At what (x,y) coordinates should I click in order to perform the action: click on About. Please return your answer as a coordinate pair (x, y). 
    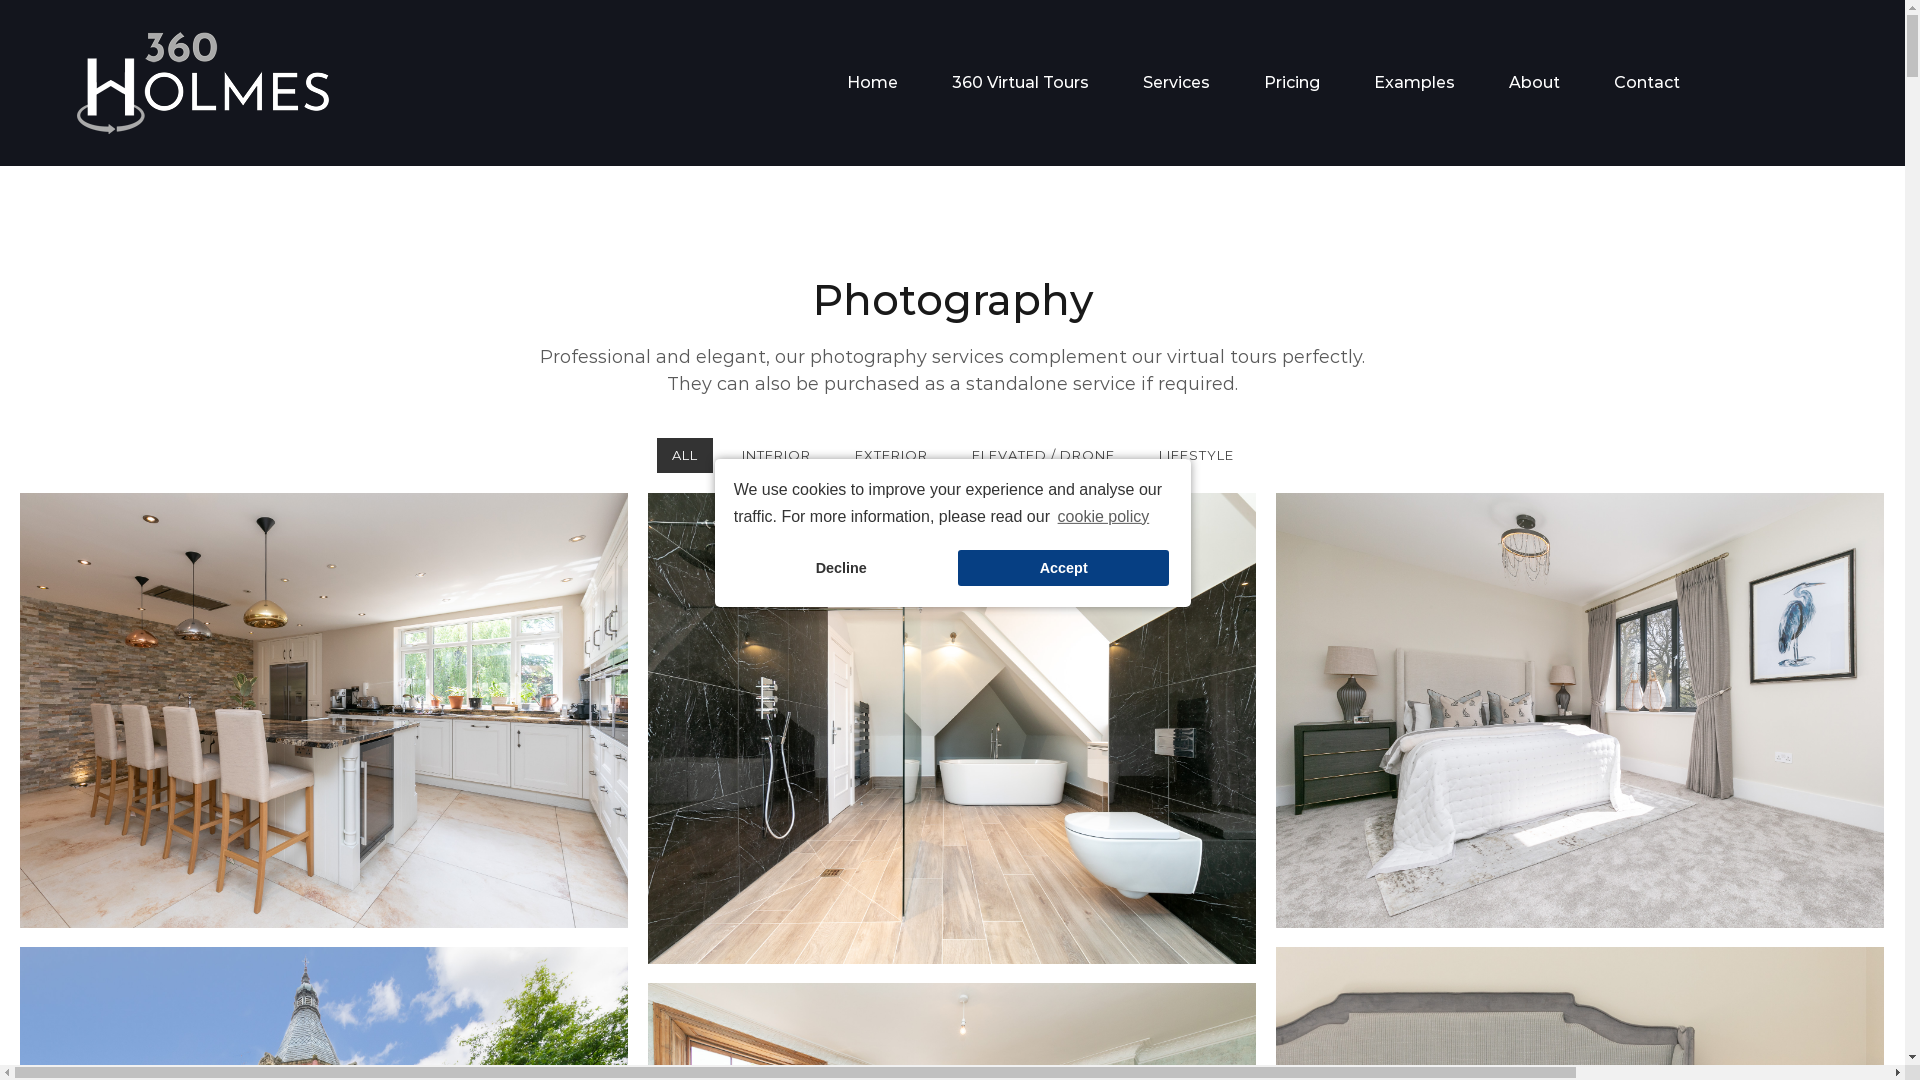
    Looking at the image, I should click on (1534, 83).